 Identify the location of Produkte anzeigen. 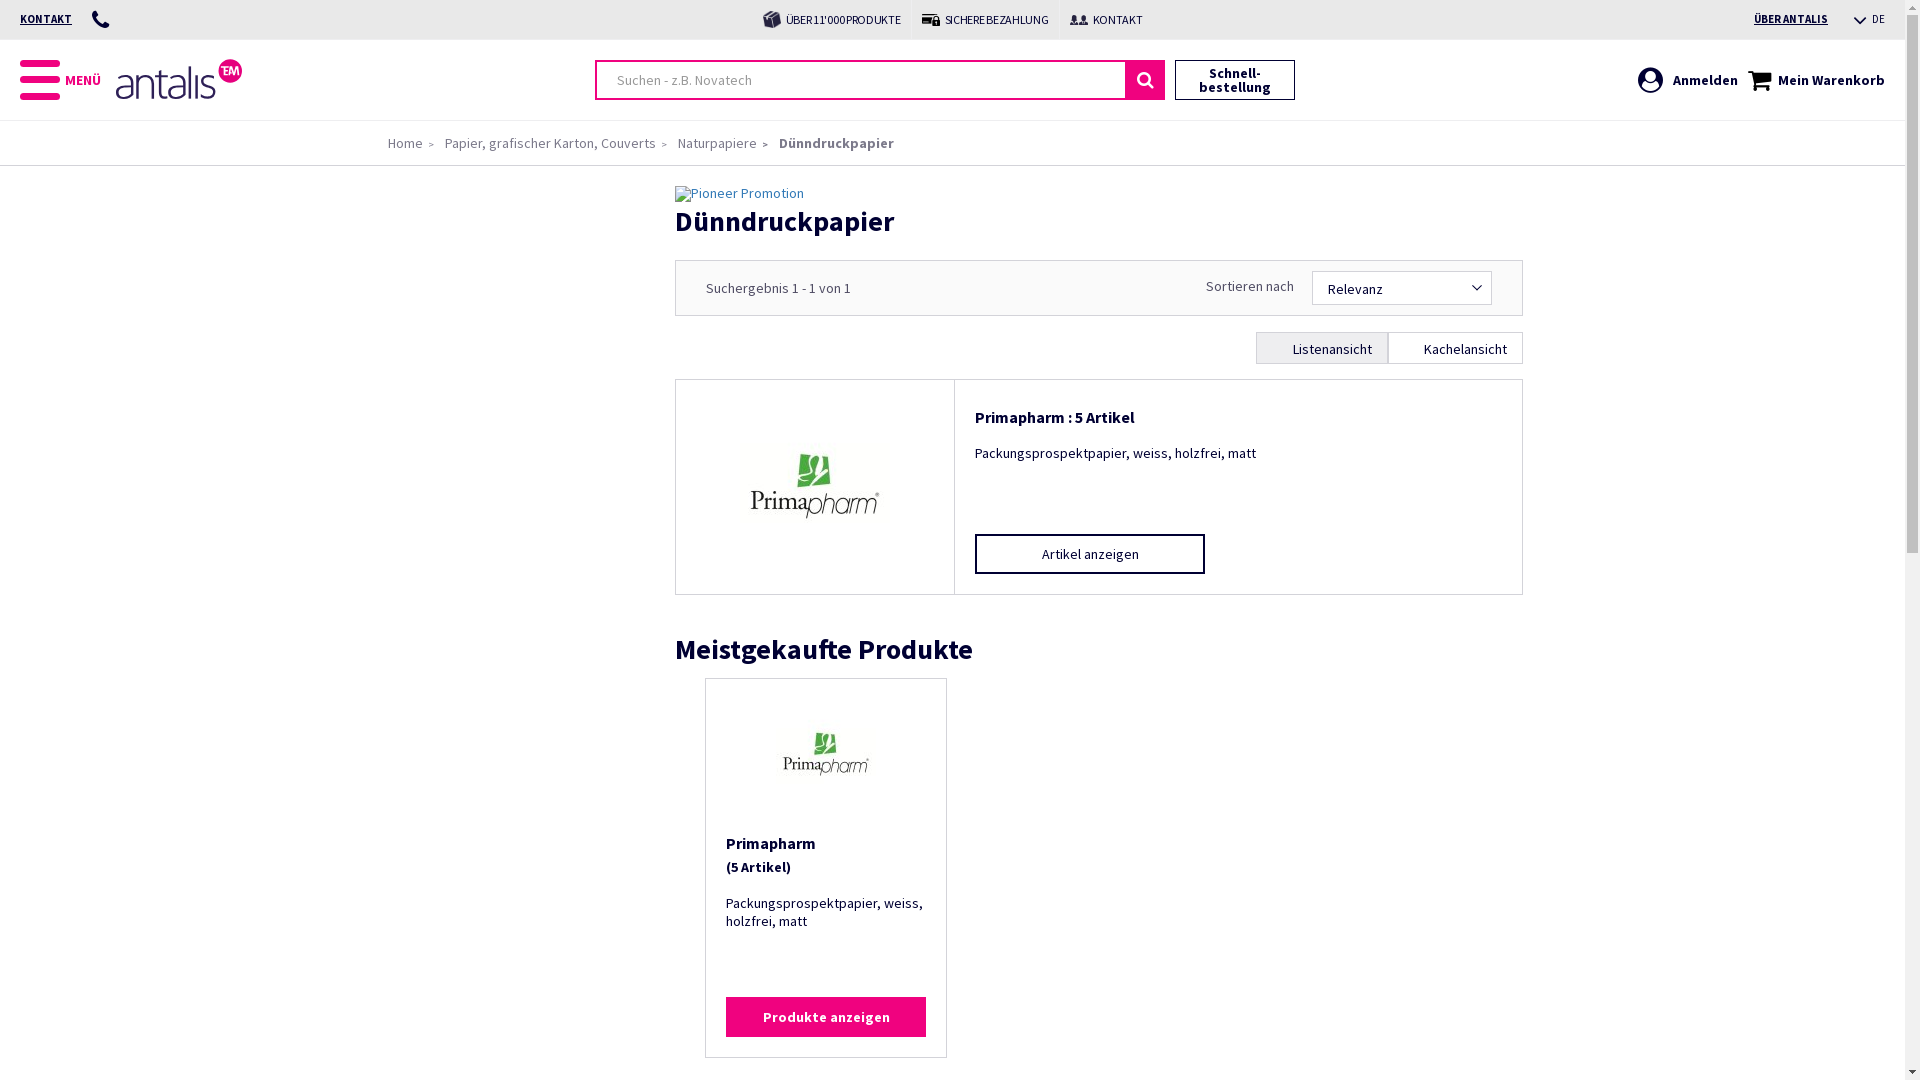
(826, 1017).